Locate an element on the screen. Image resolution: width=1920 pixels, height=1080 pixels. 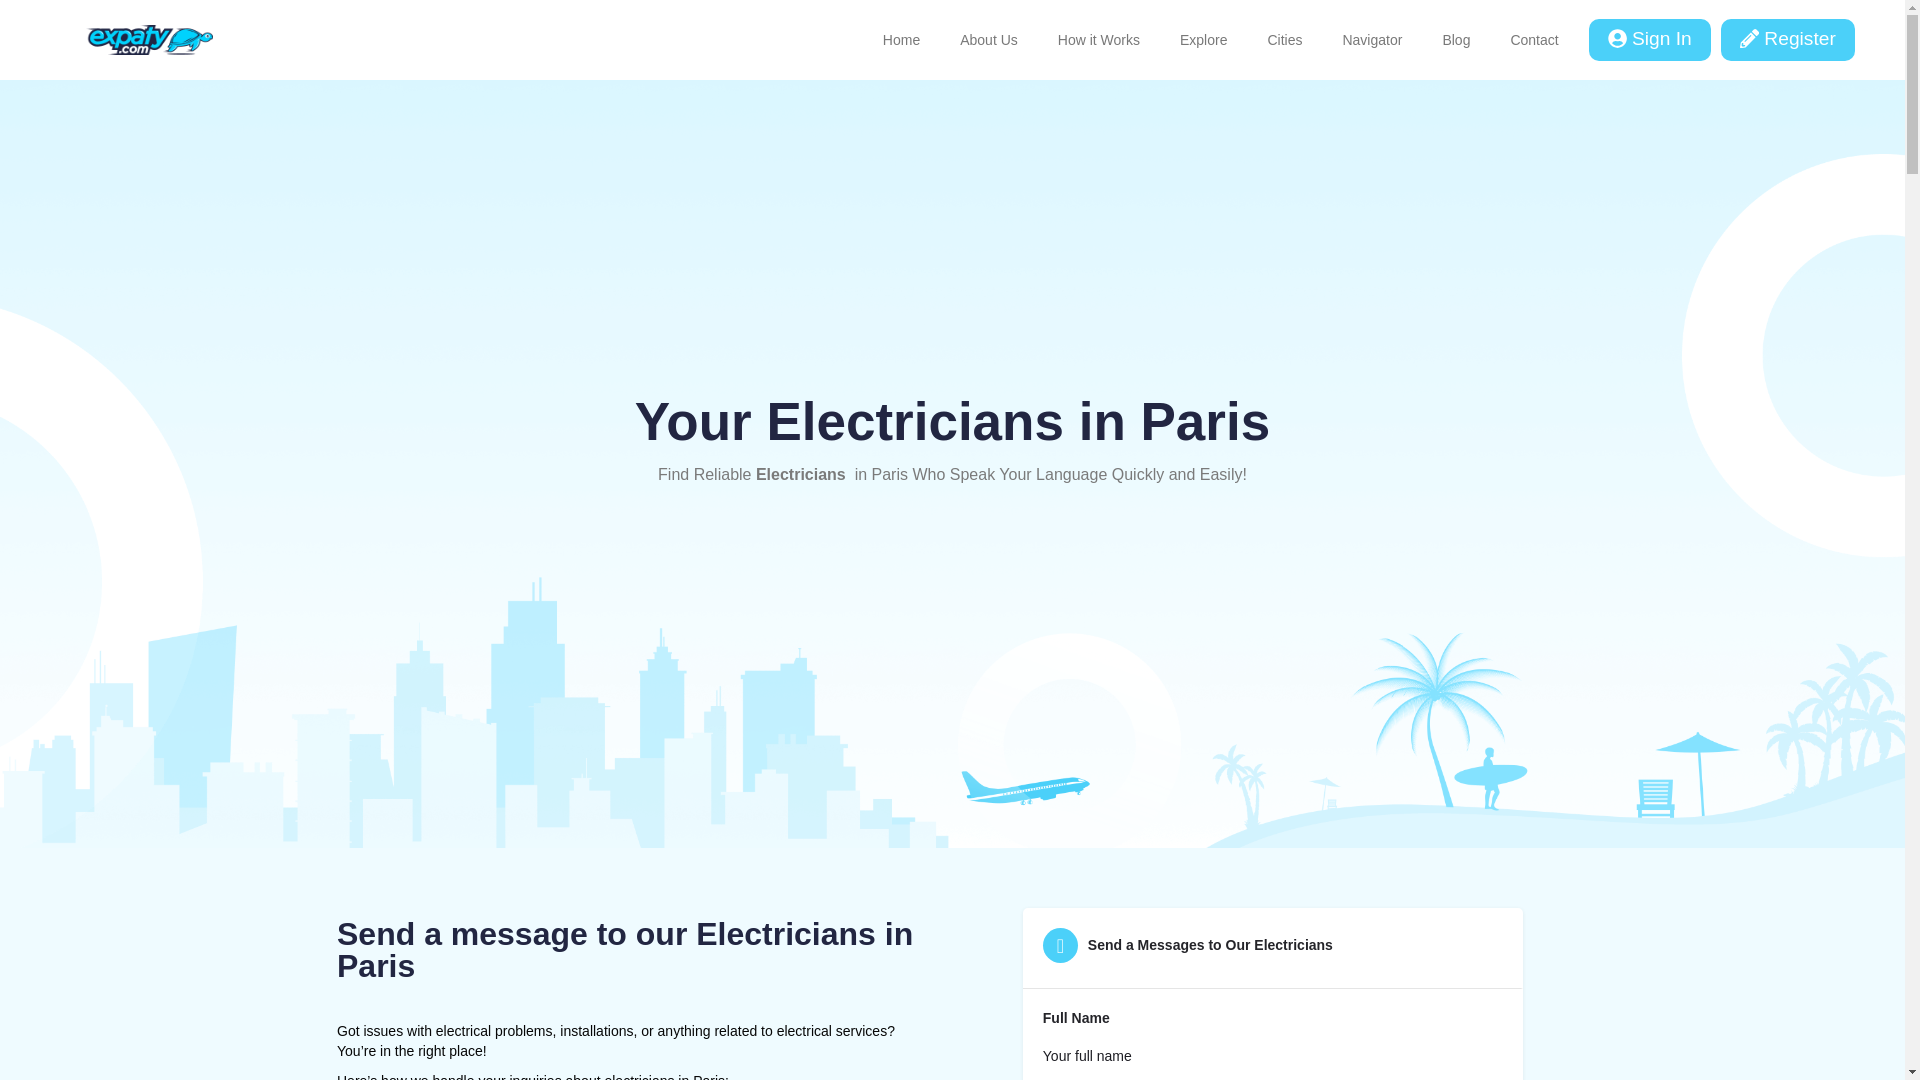
Cities is located at coordinates (1284, 40).